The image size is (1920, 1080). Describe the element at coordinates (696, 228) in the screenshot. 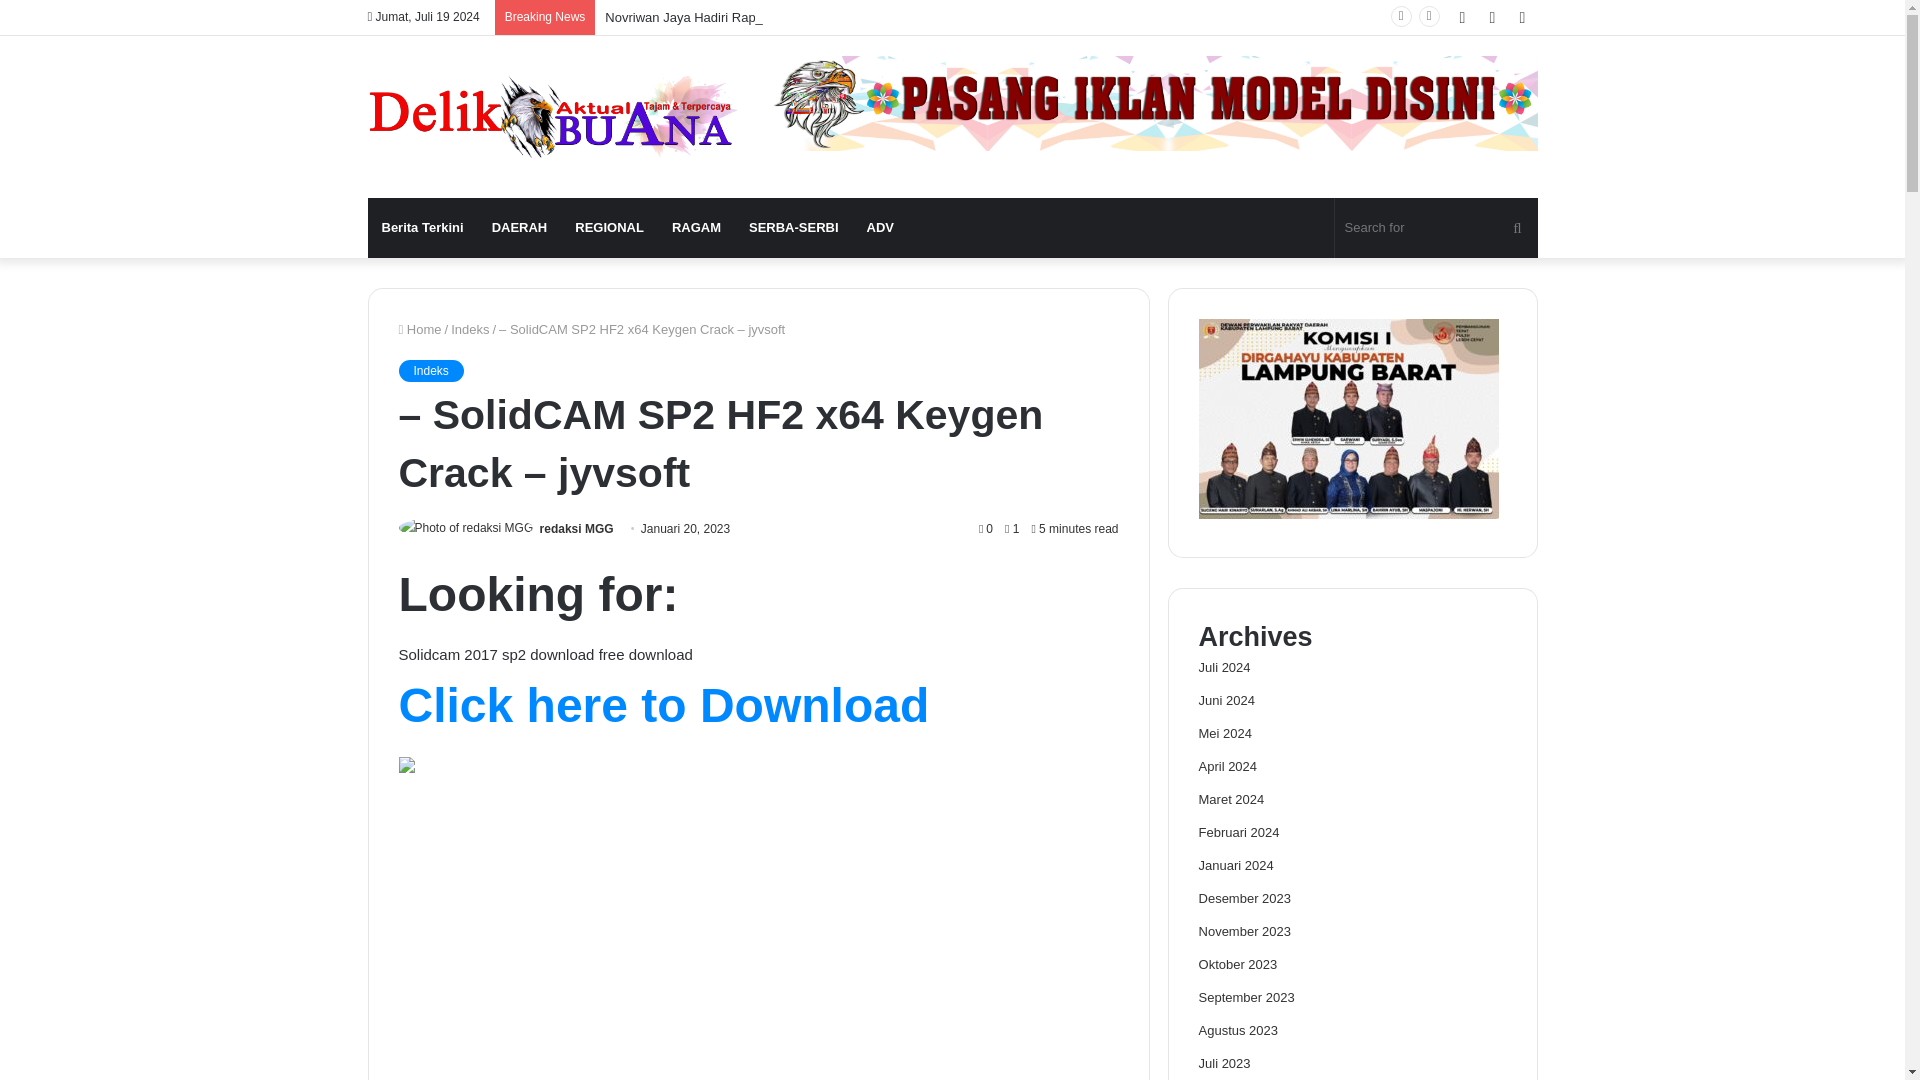

I see `RAGAM` at that location.